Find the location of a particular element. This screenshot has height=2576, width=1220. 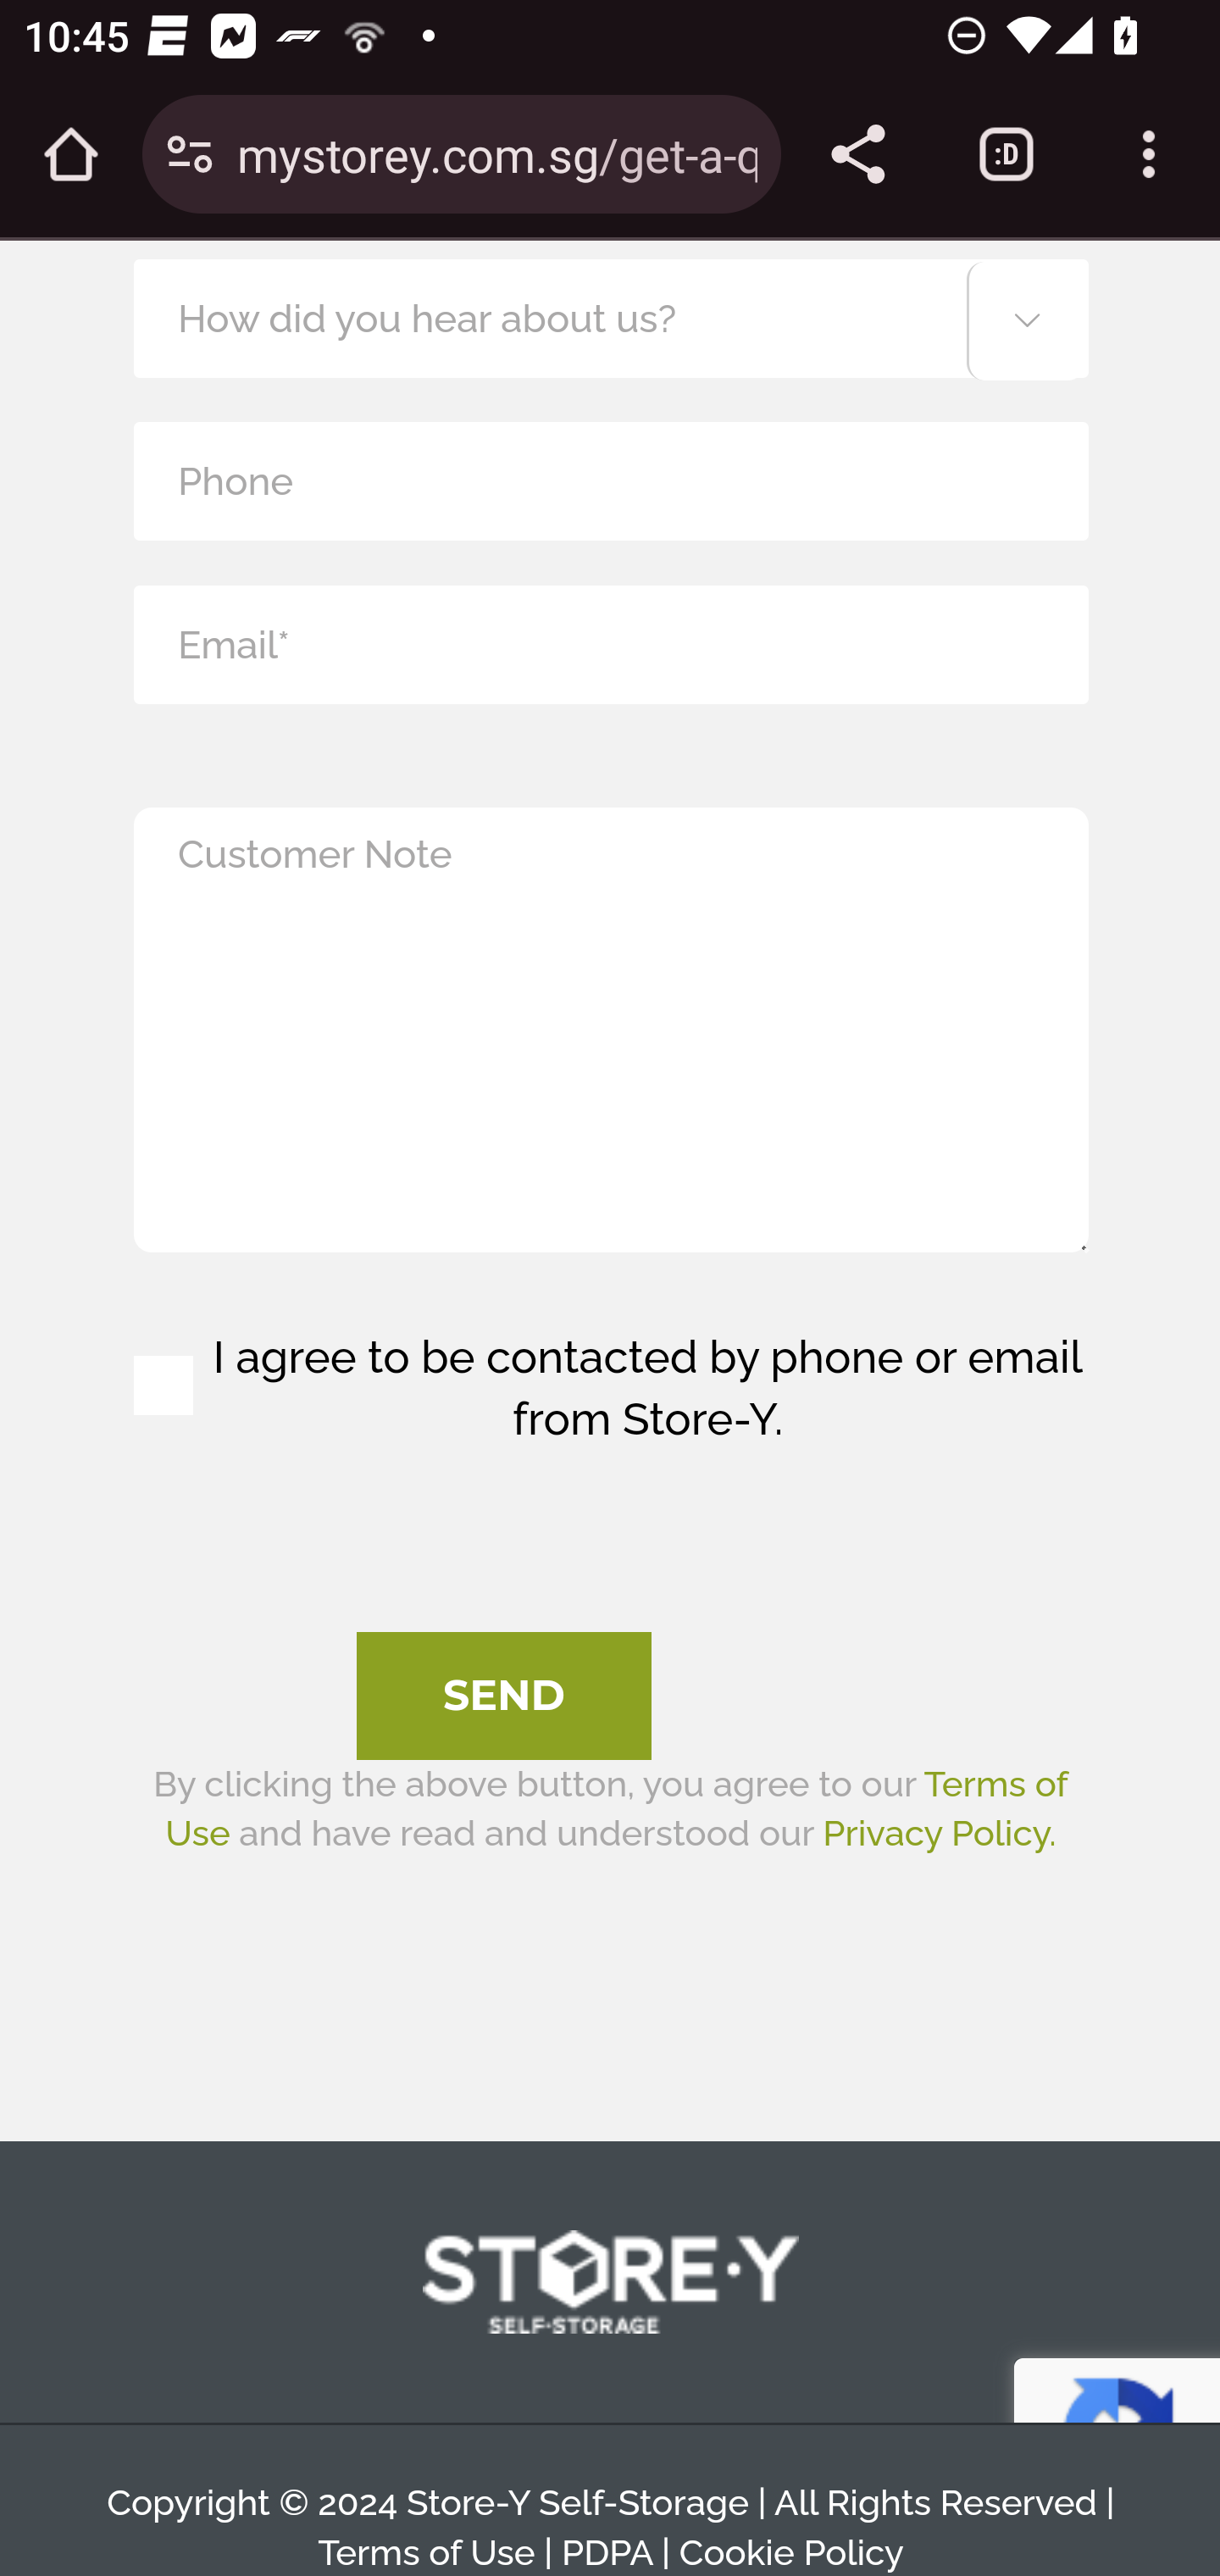

Terms of Use is located at coordinates (427, 2554).